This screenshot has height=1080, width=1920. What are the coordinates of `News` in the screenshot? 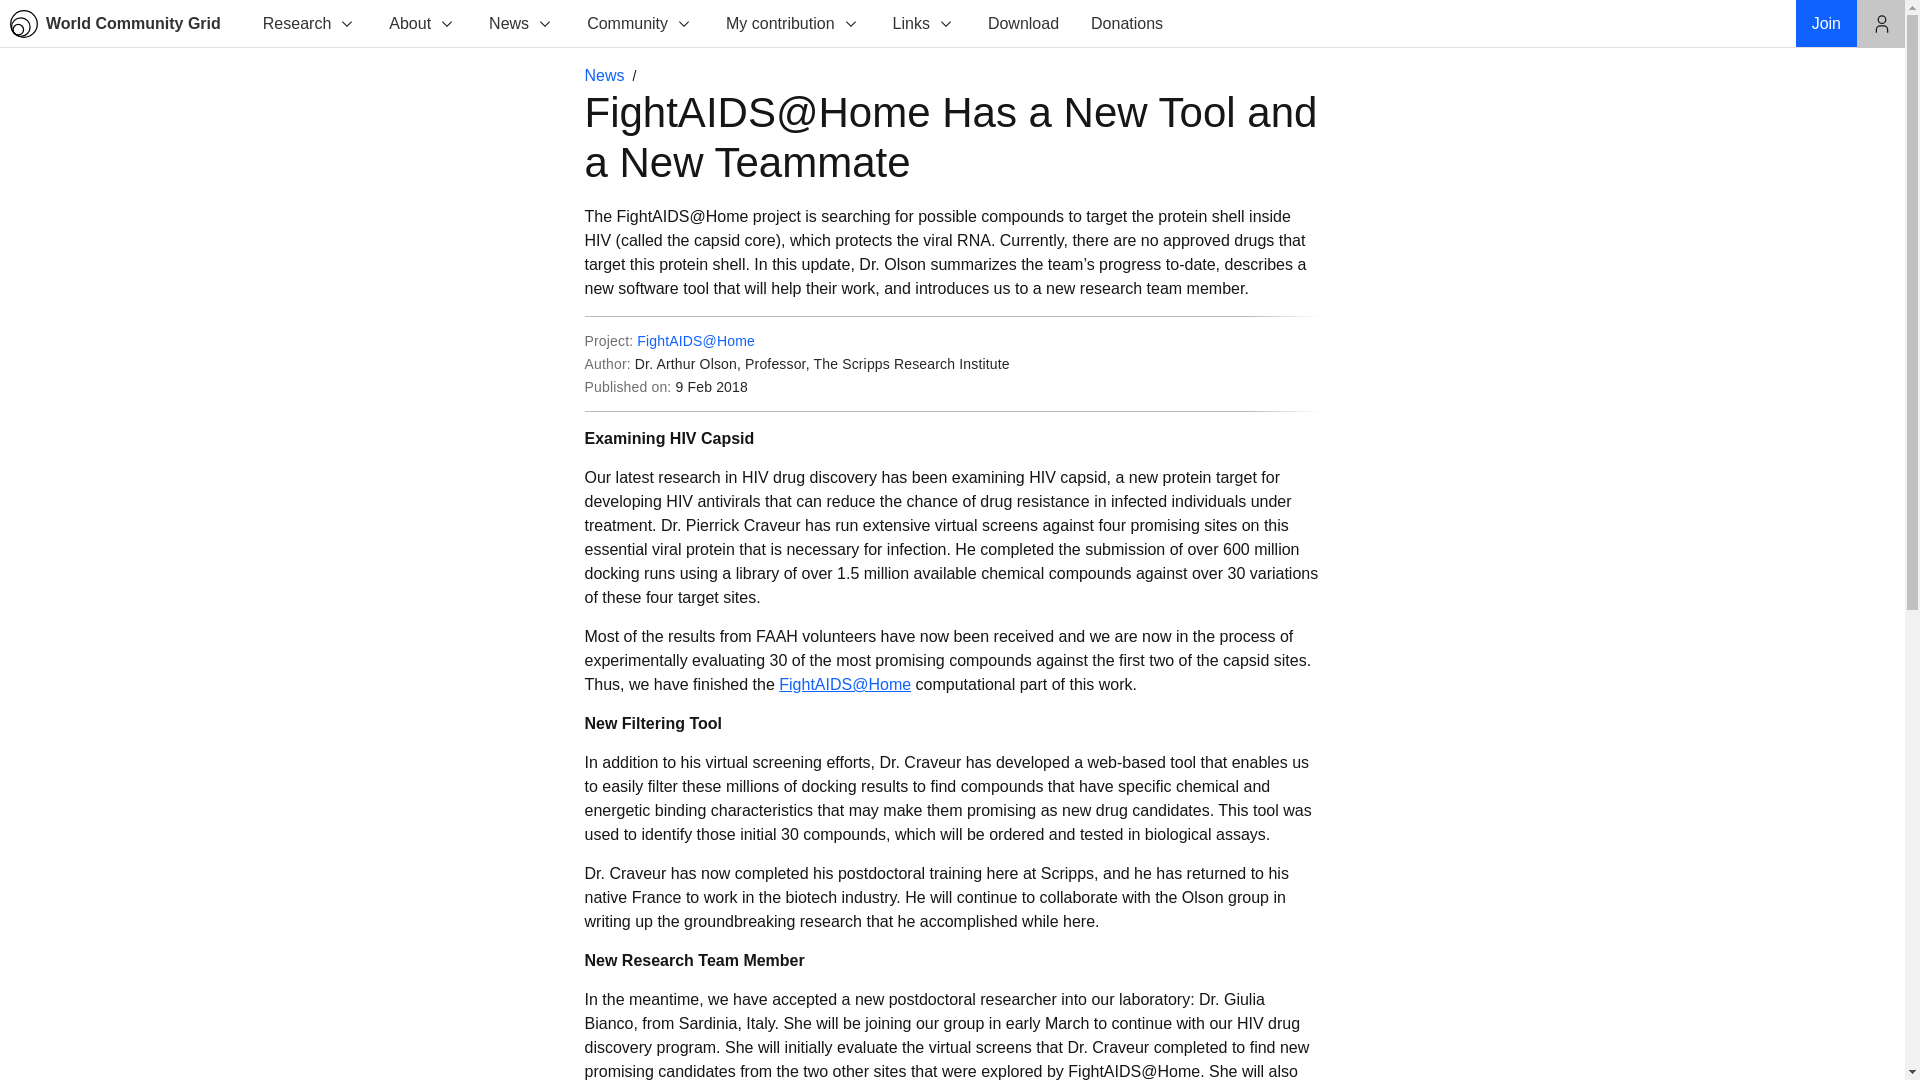 It's located at (520, 24).